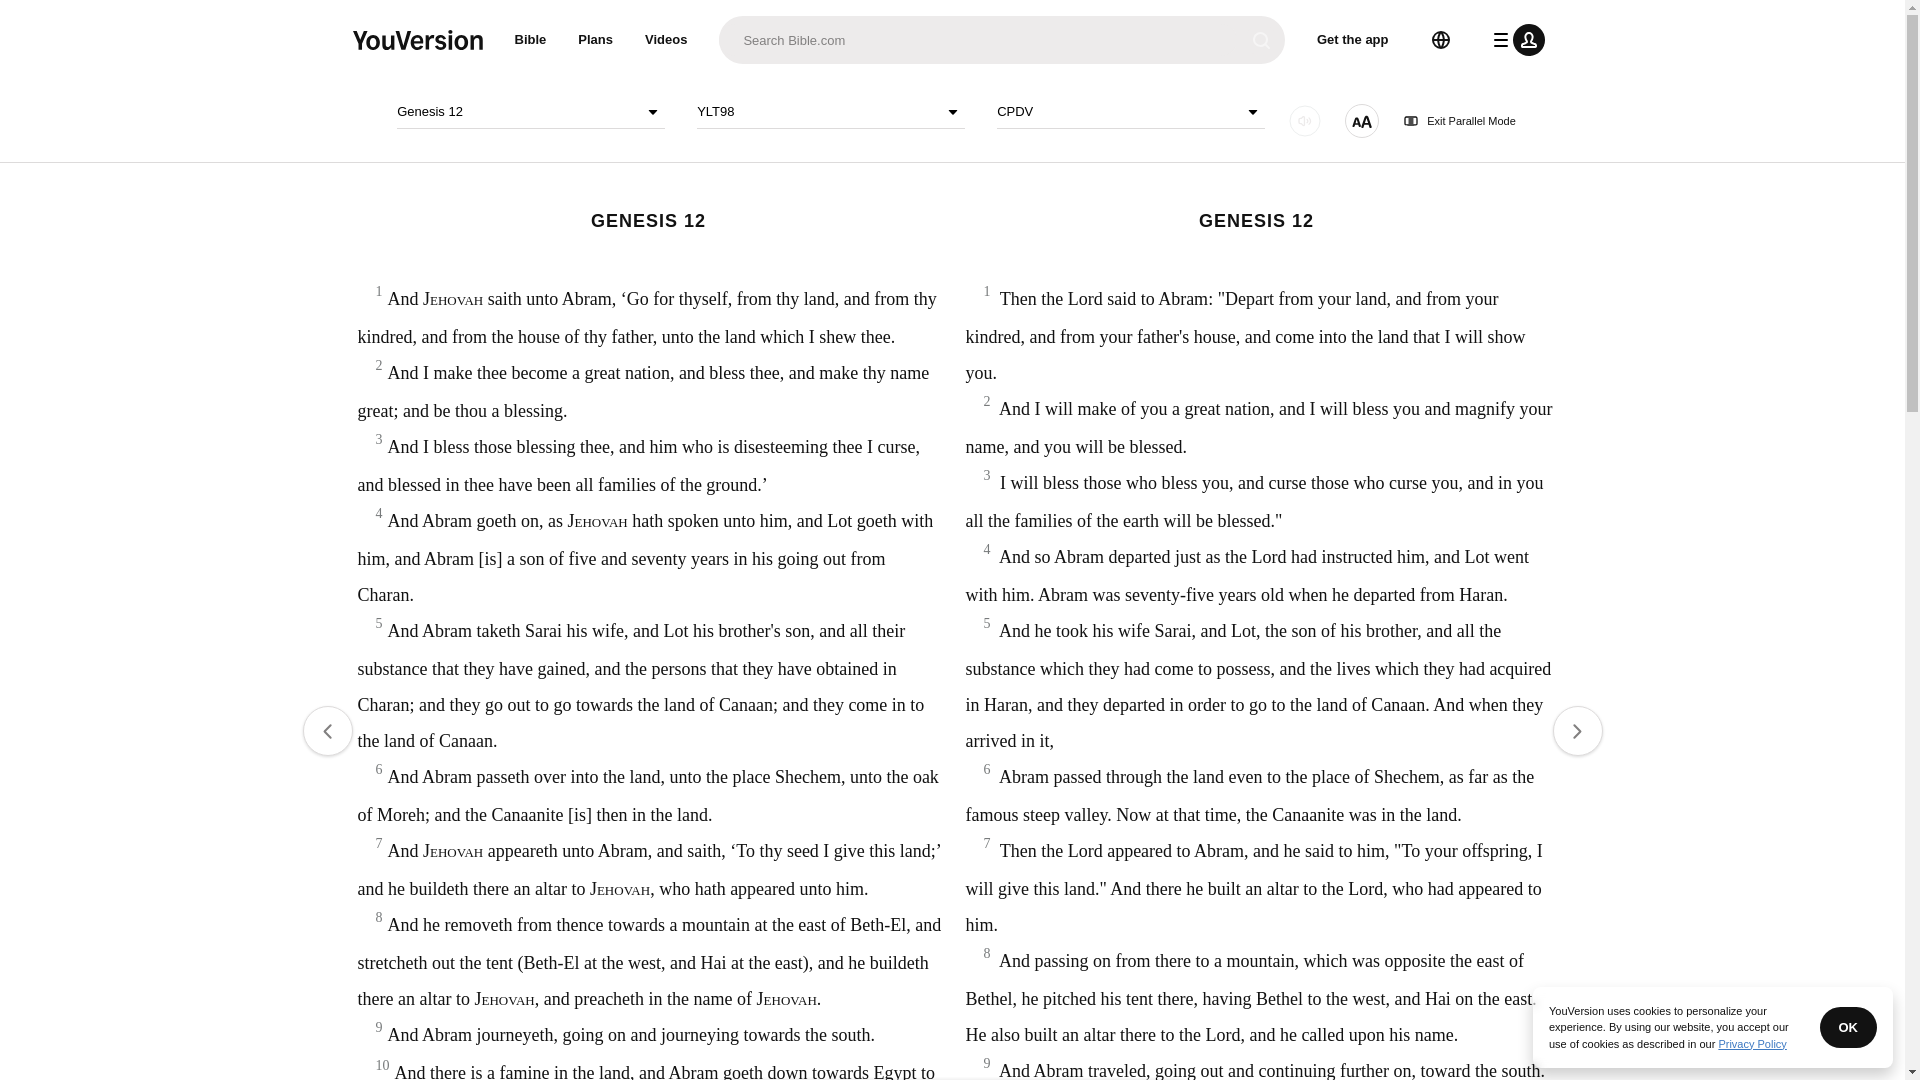  What do you see at coordinates (1353, 40) in the screenshot?
I see `Get the app` at bounding box center [1353, 40].